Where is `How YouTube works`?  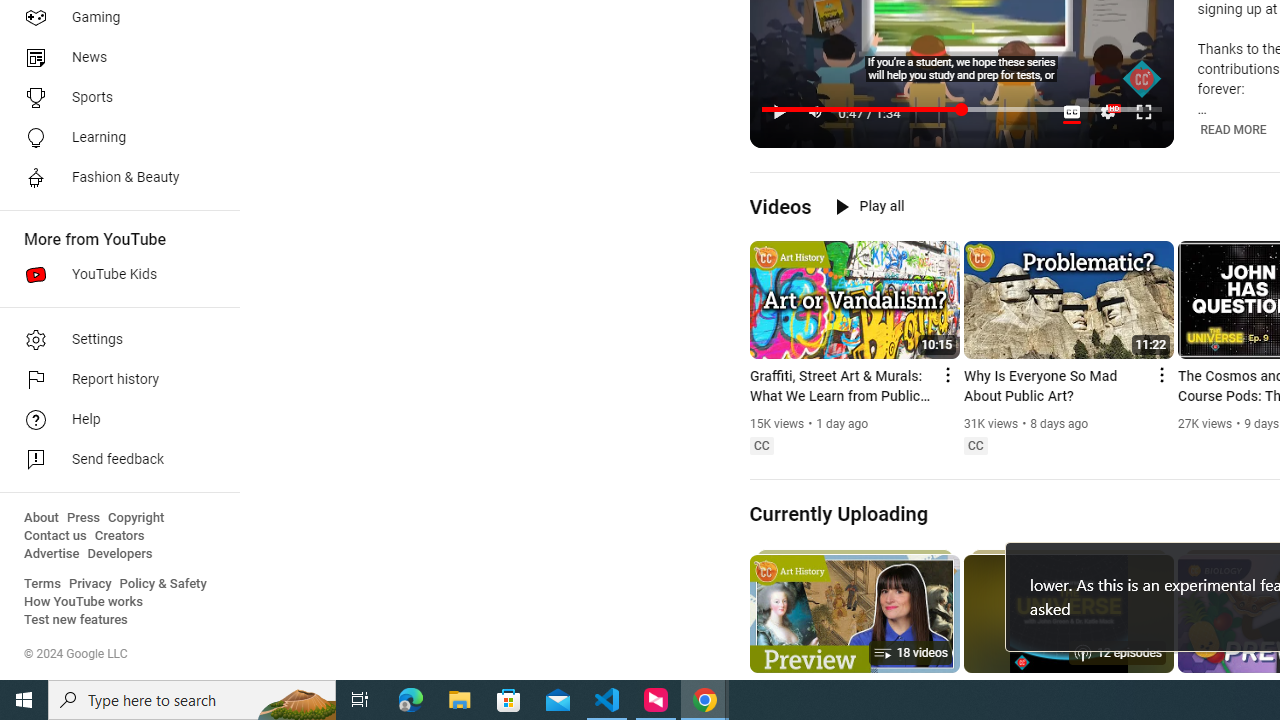
How YouTube works is located at coordinates (84, 602).